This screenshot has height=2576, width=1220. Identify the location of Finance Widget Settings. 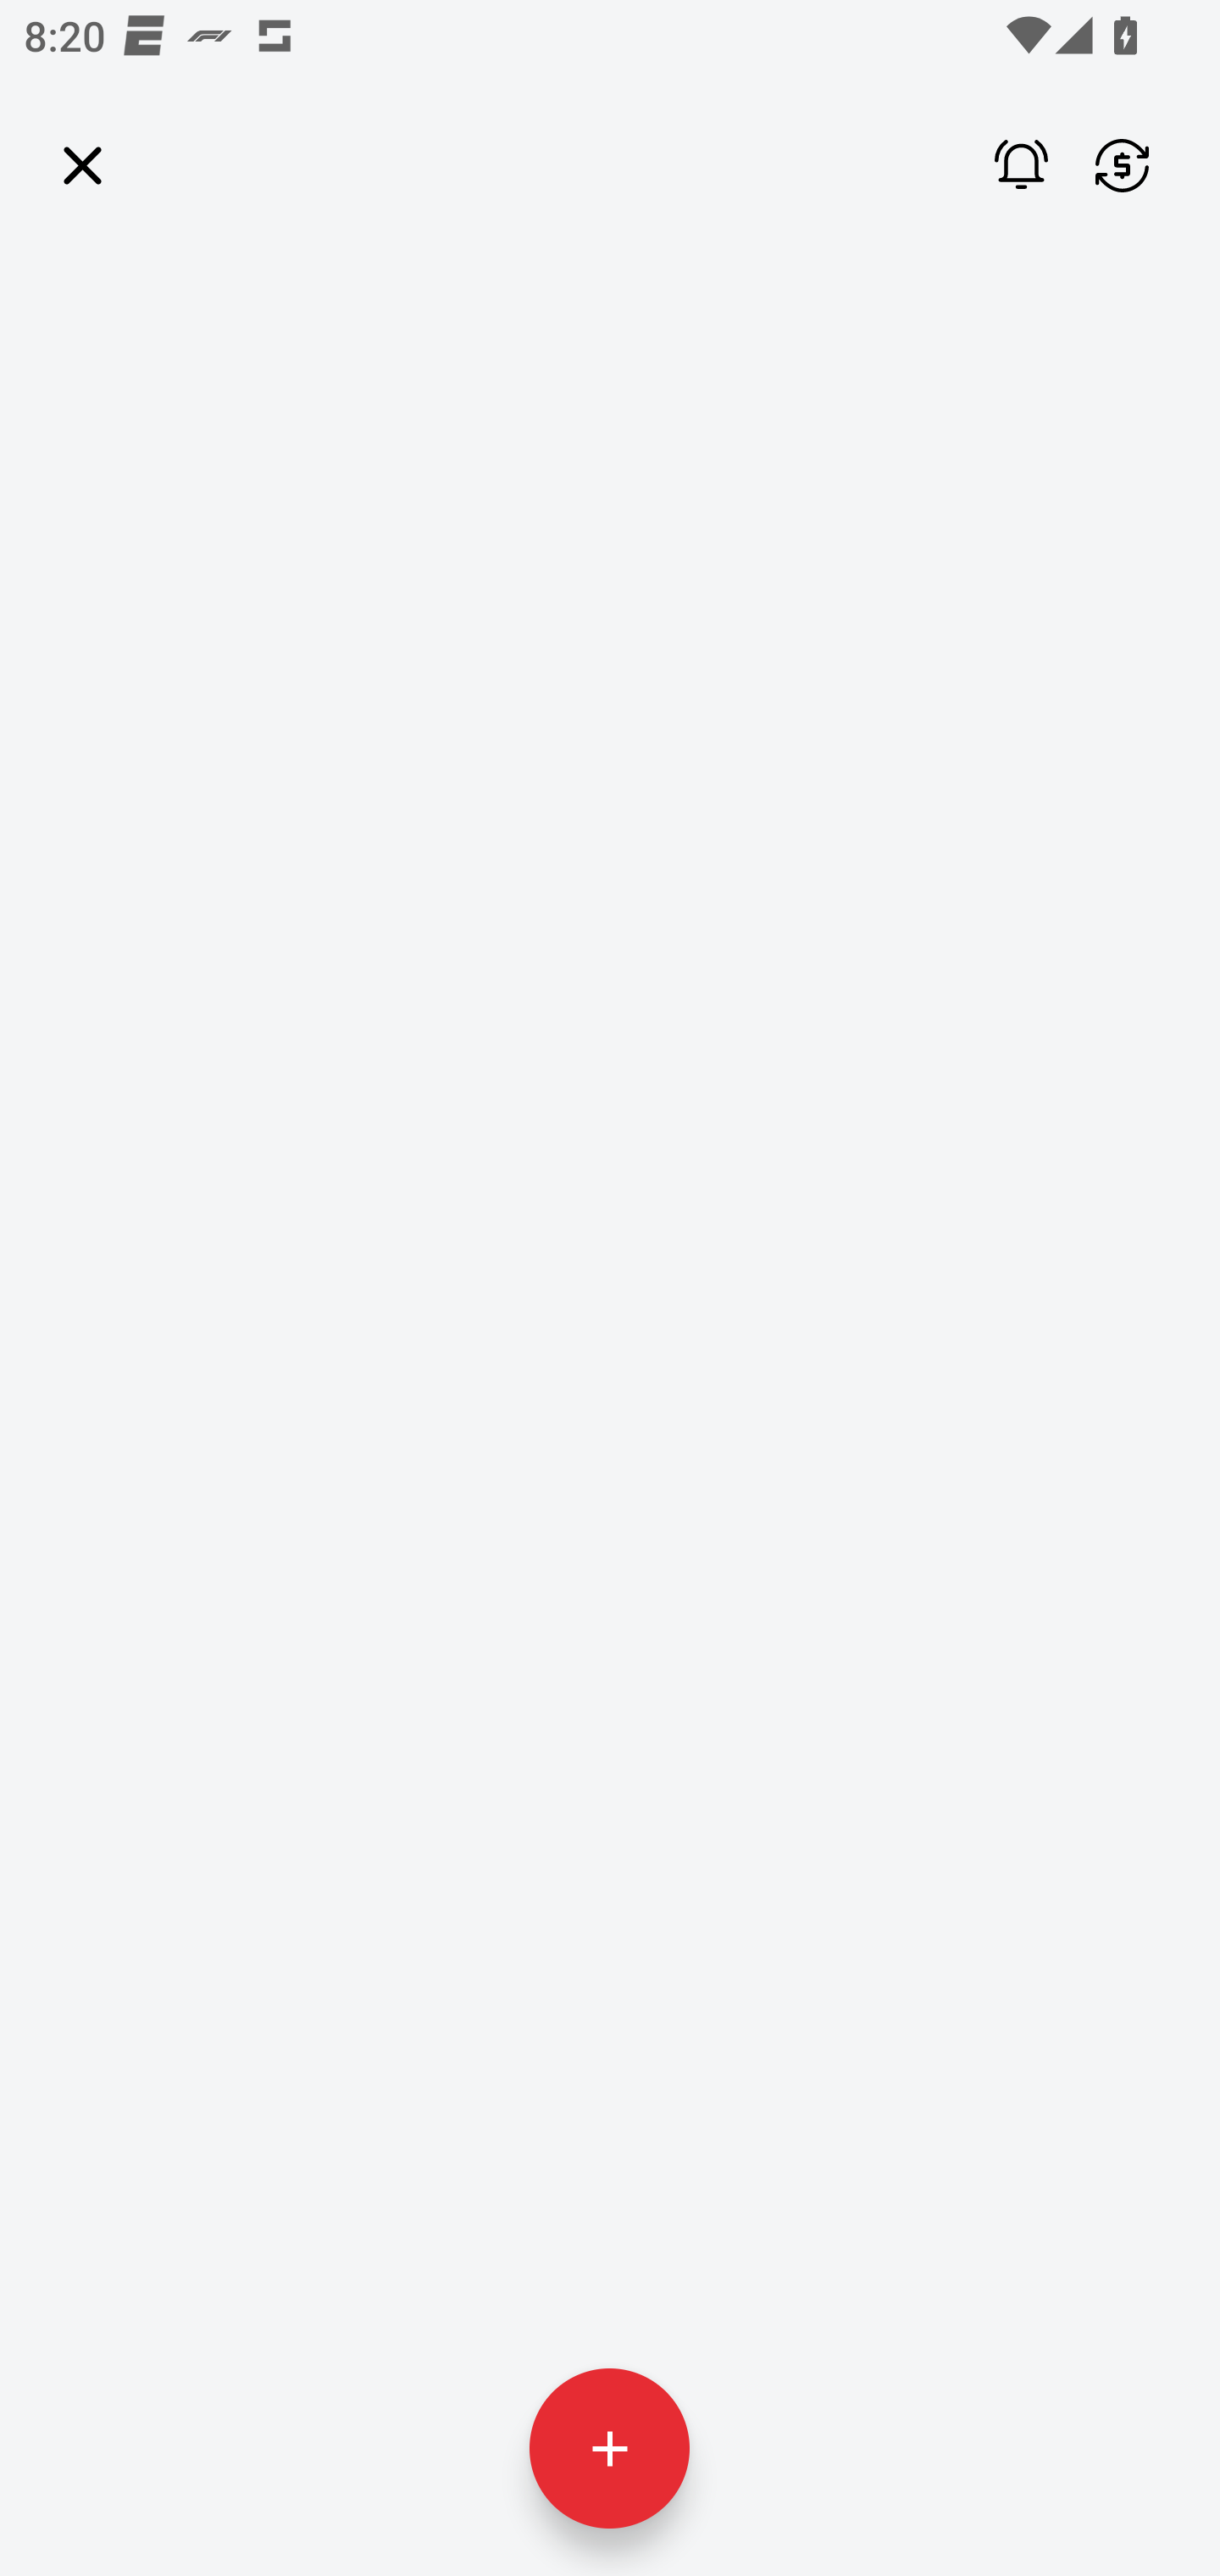
(1122, 166).